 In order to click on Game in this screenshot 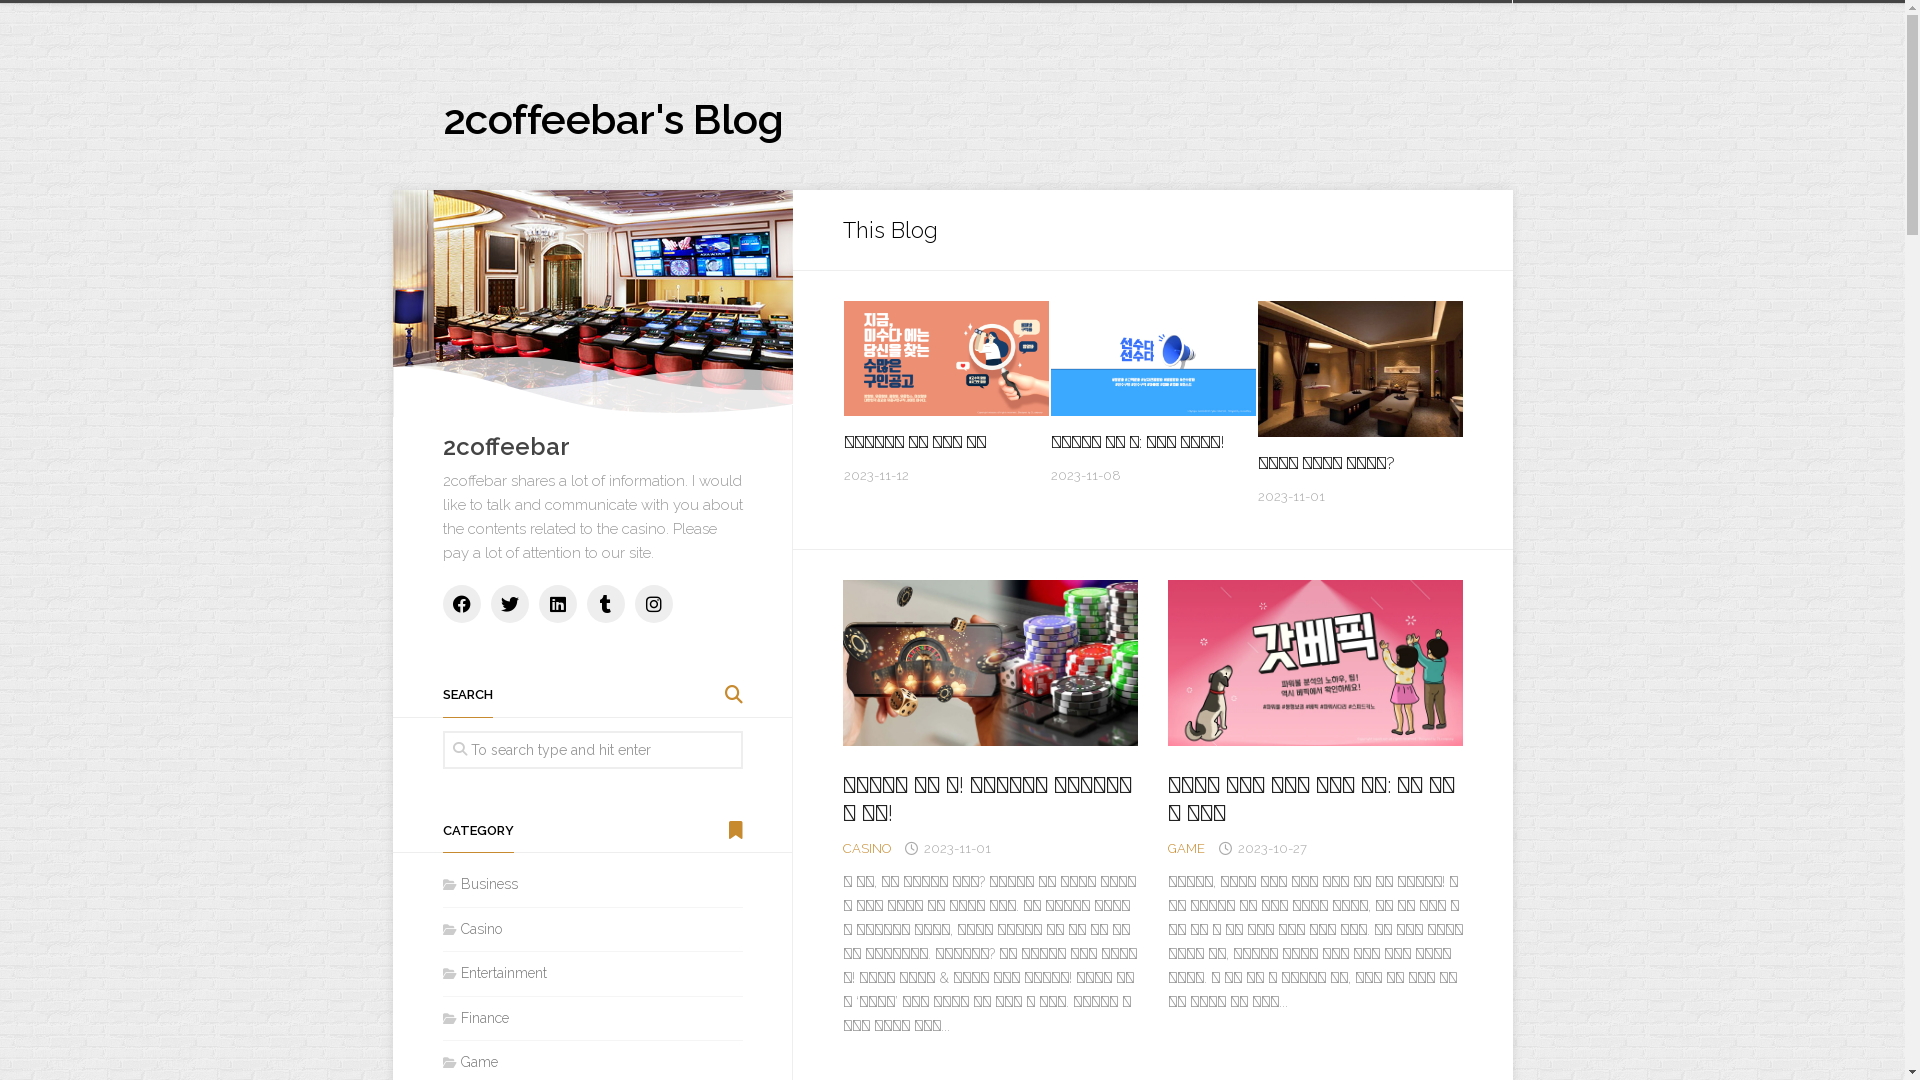, I will do `click(470, 1062)`.